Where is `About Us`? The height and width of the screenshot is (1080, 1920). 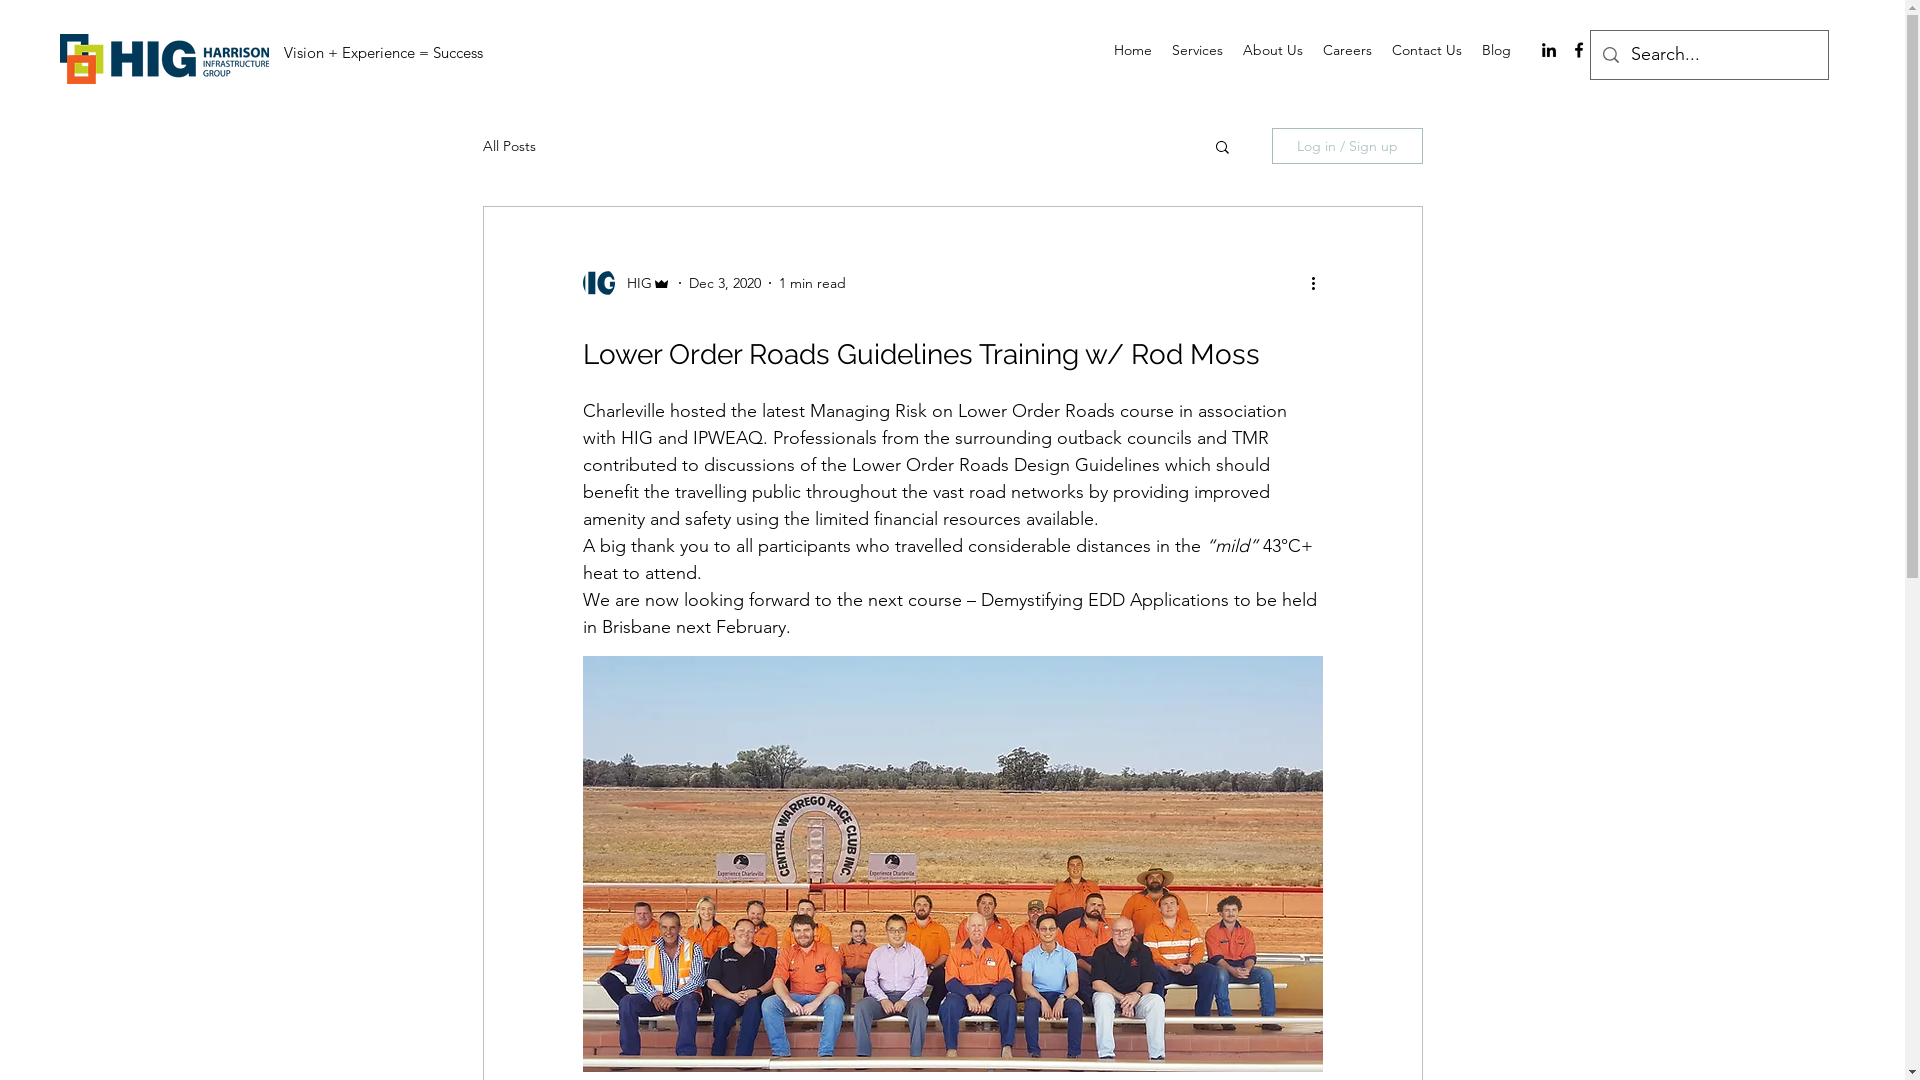 About Us is located at coordinates (1273, 50).